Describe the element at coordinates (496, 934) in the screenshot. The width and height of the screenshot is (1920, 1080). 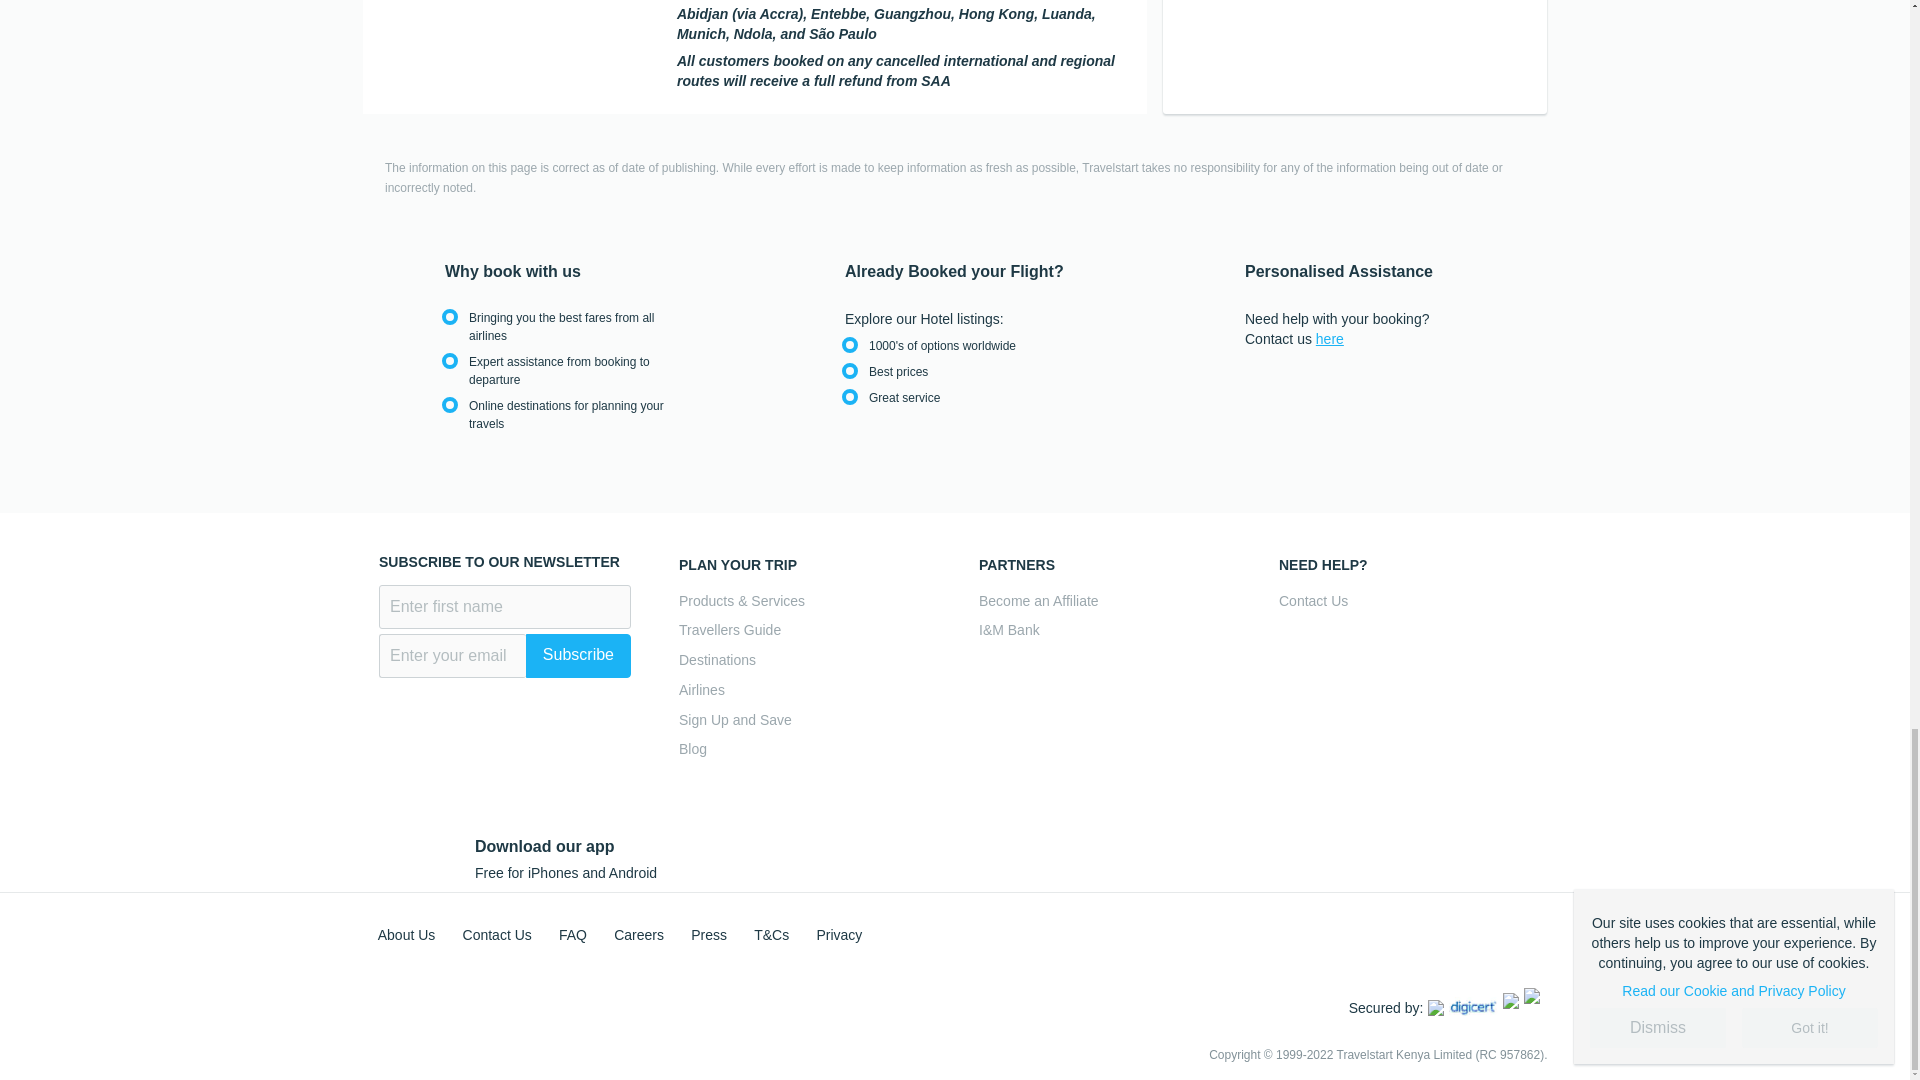
I see `Contact Us` at that location.